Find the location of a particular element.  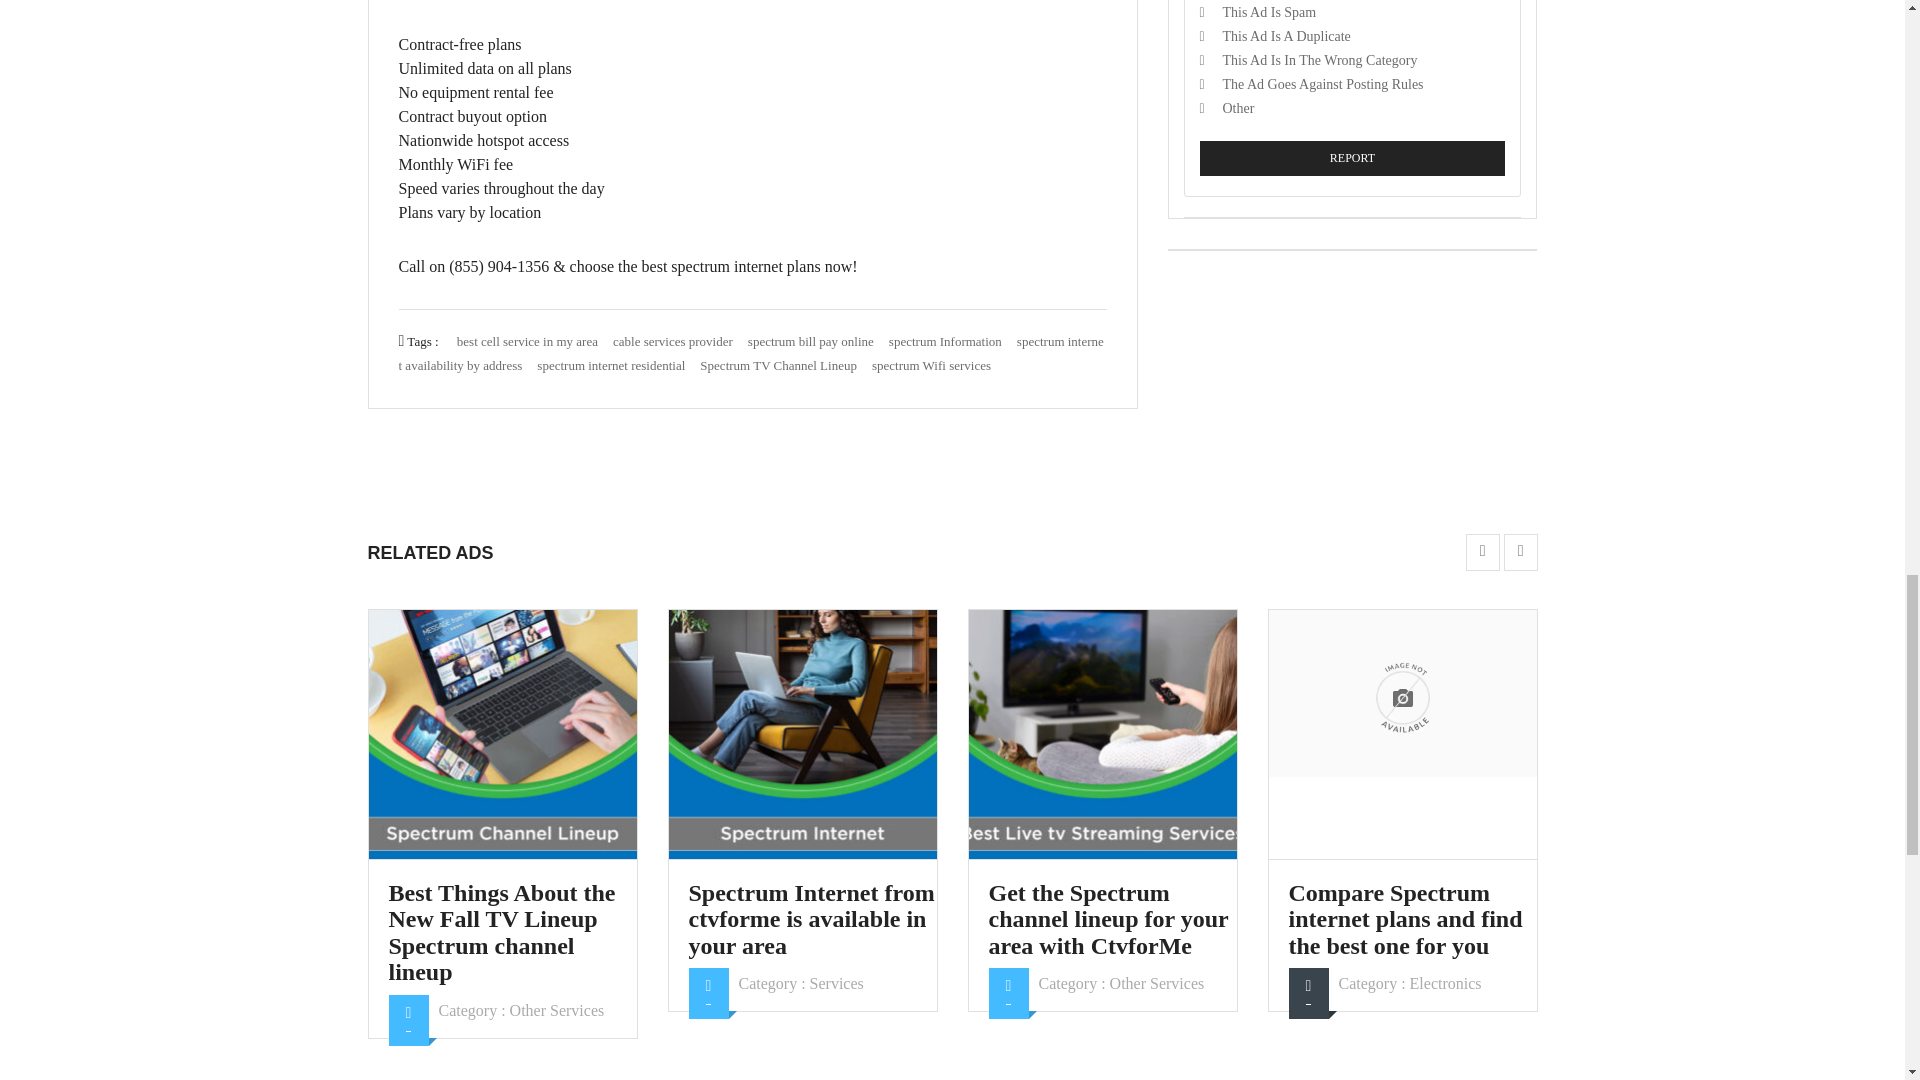

best cell service in my area is located at coordinates (526, 340).